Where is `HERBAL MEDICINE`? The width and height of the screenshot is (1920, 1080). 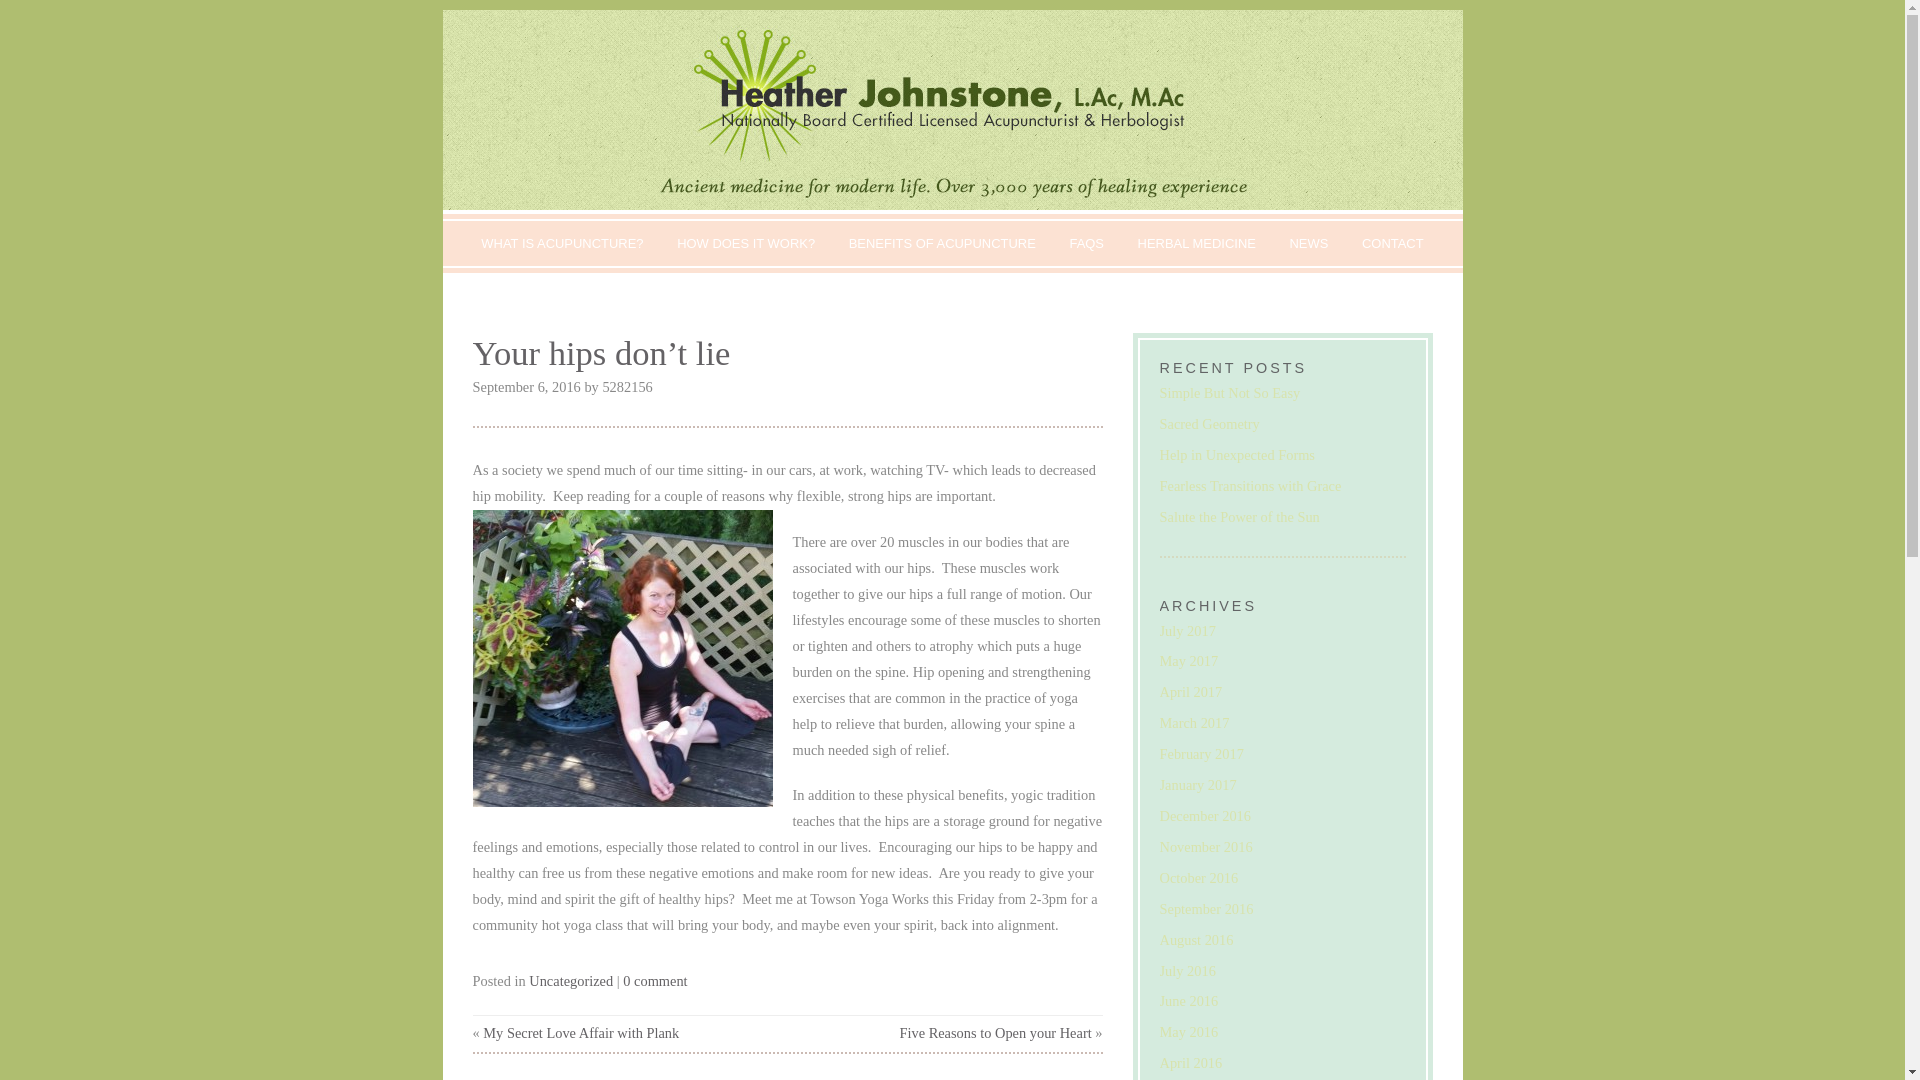
HERBAL MEDICINE is located at coordinates (1197, 243).